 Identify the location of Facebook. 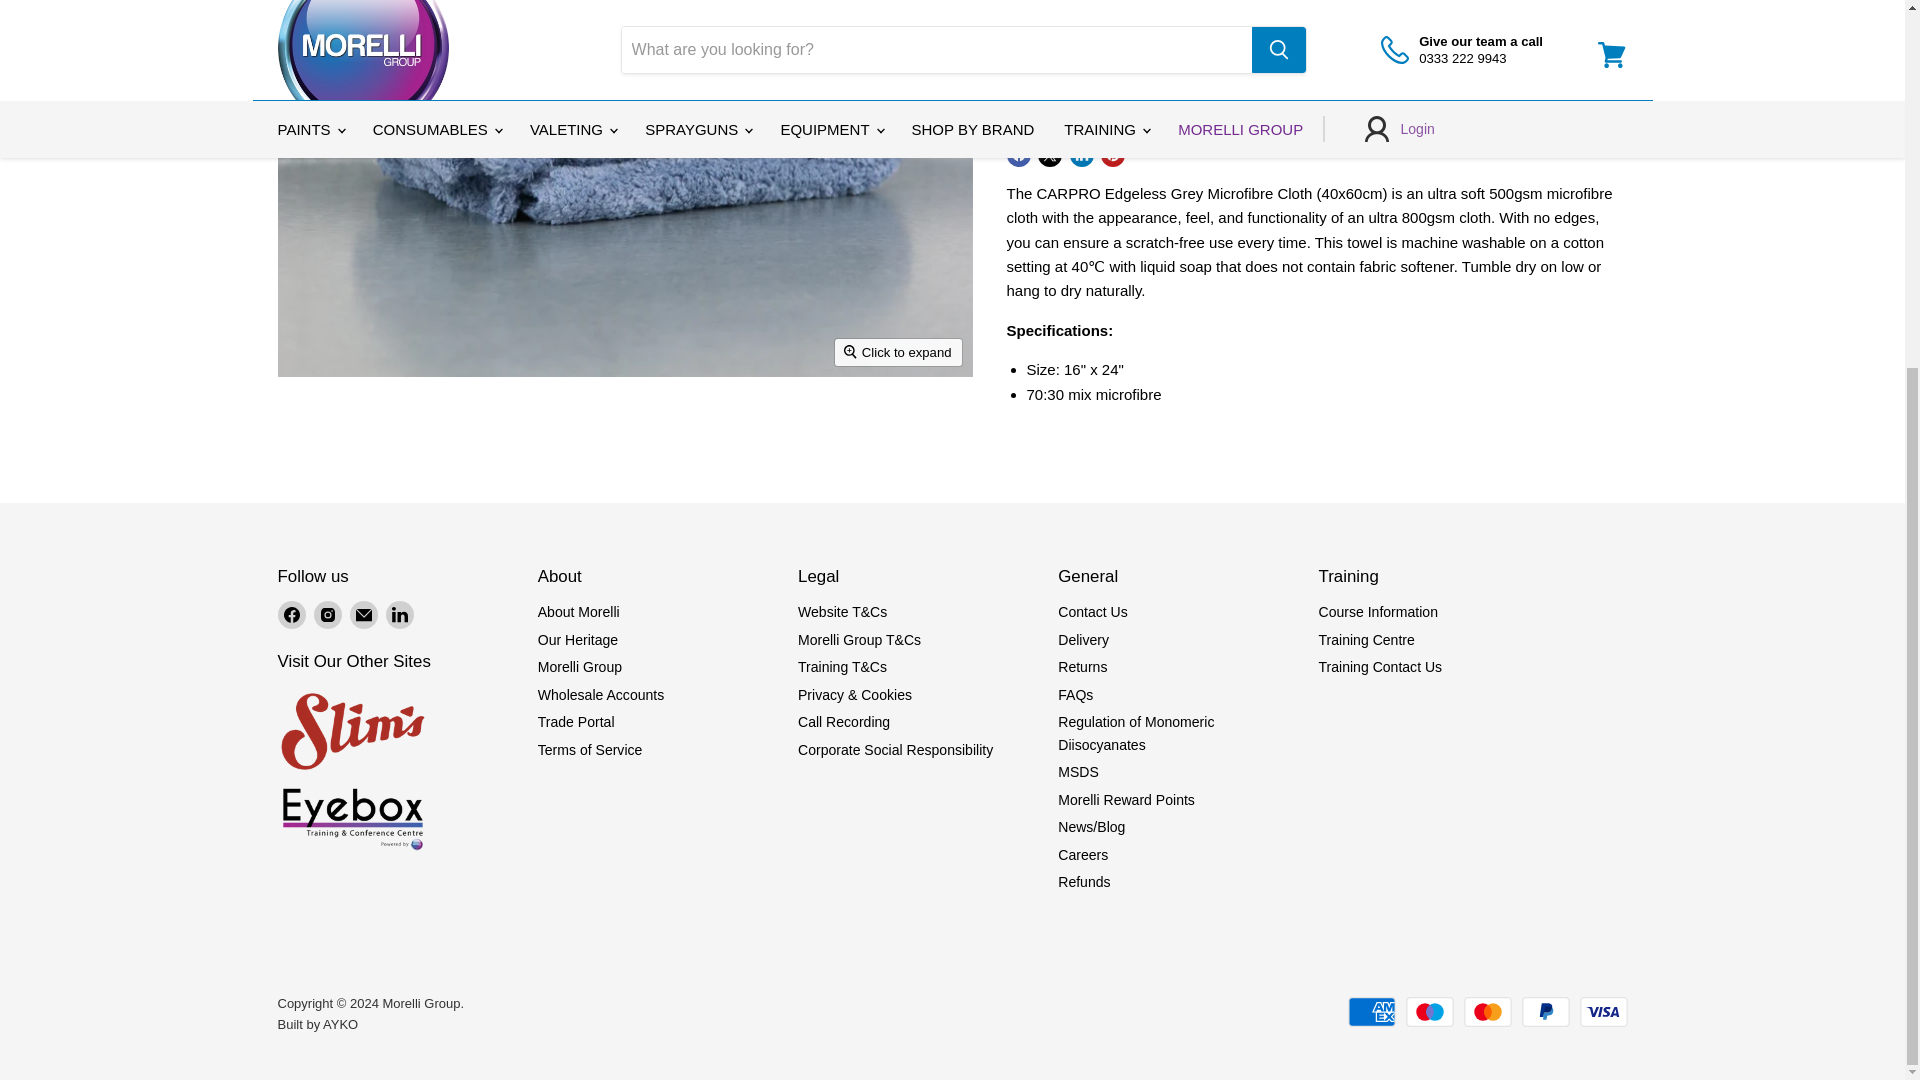
(292, 614).